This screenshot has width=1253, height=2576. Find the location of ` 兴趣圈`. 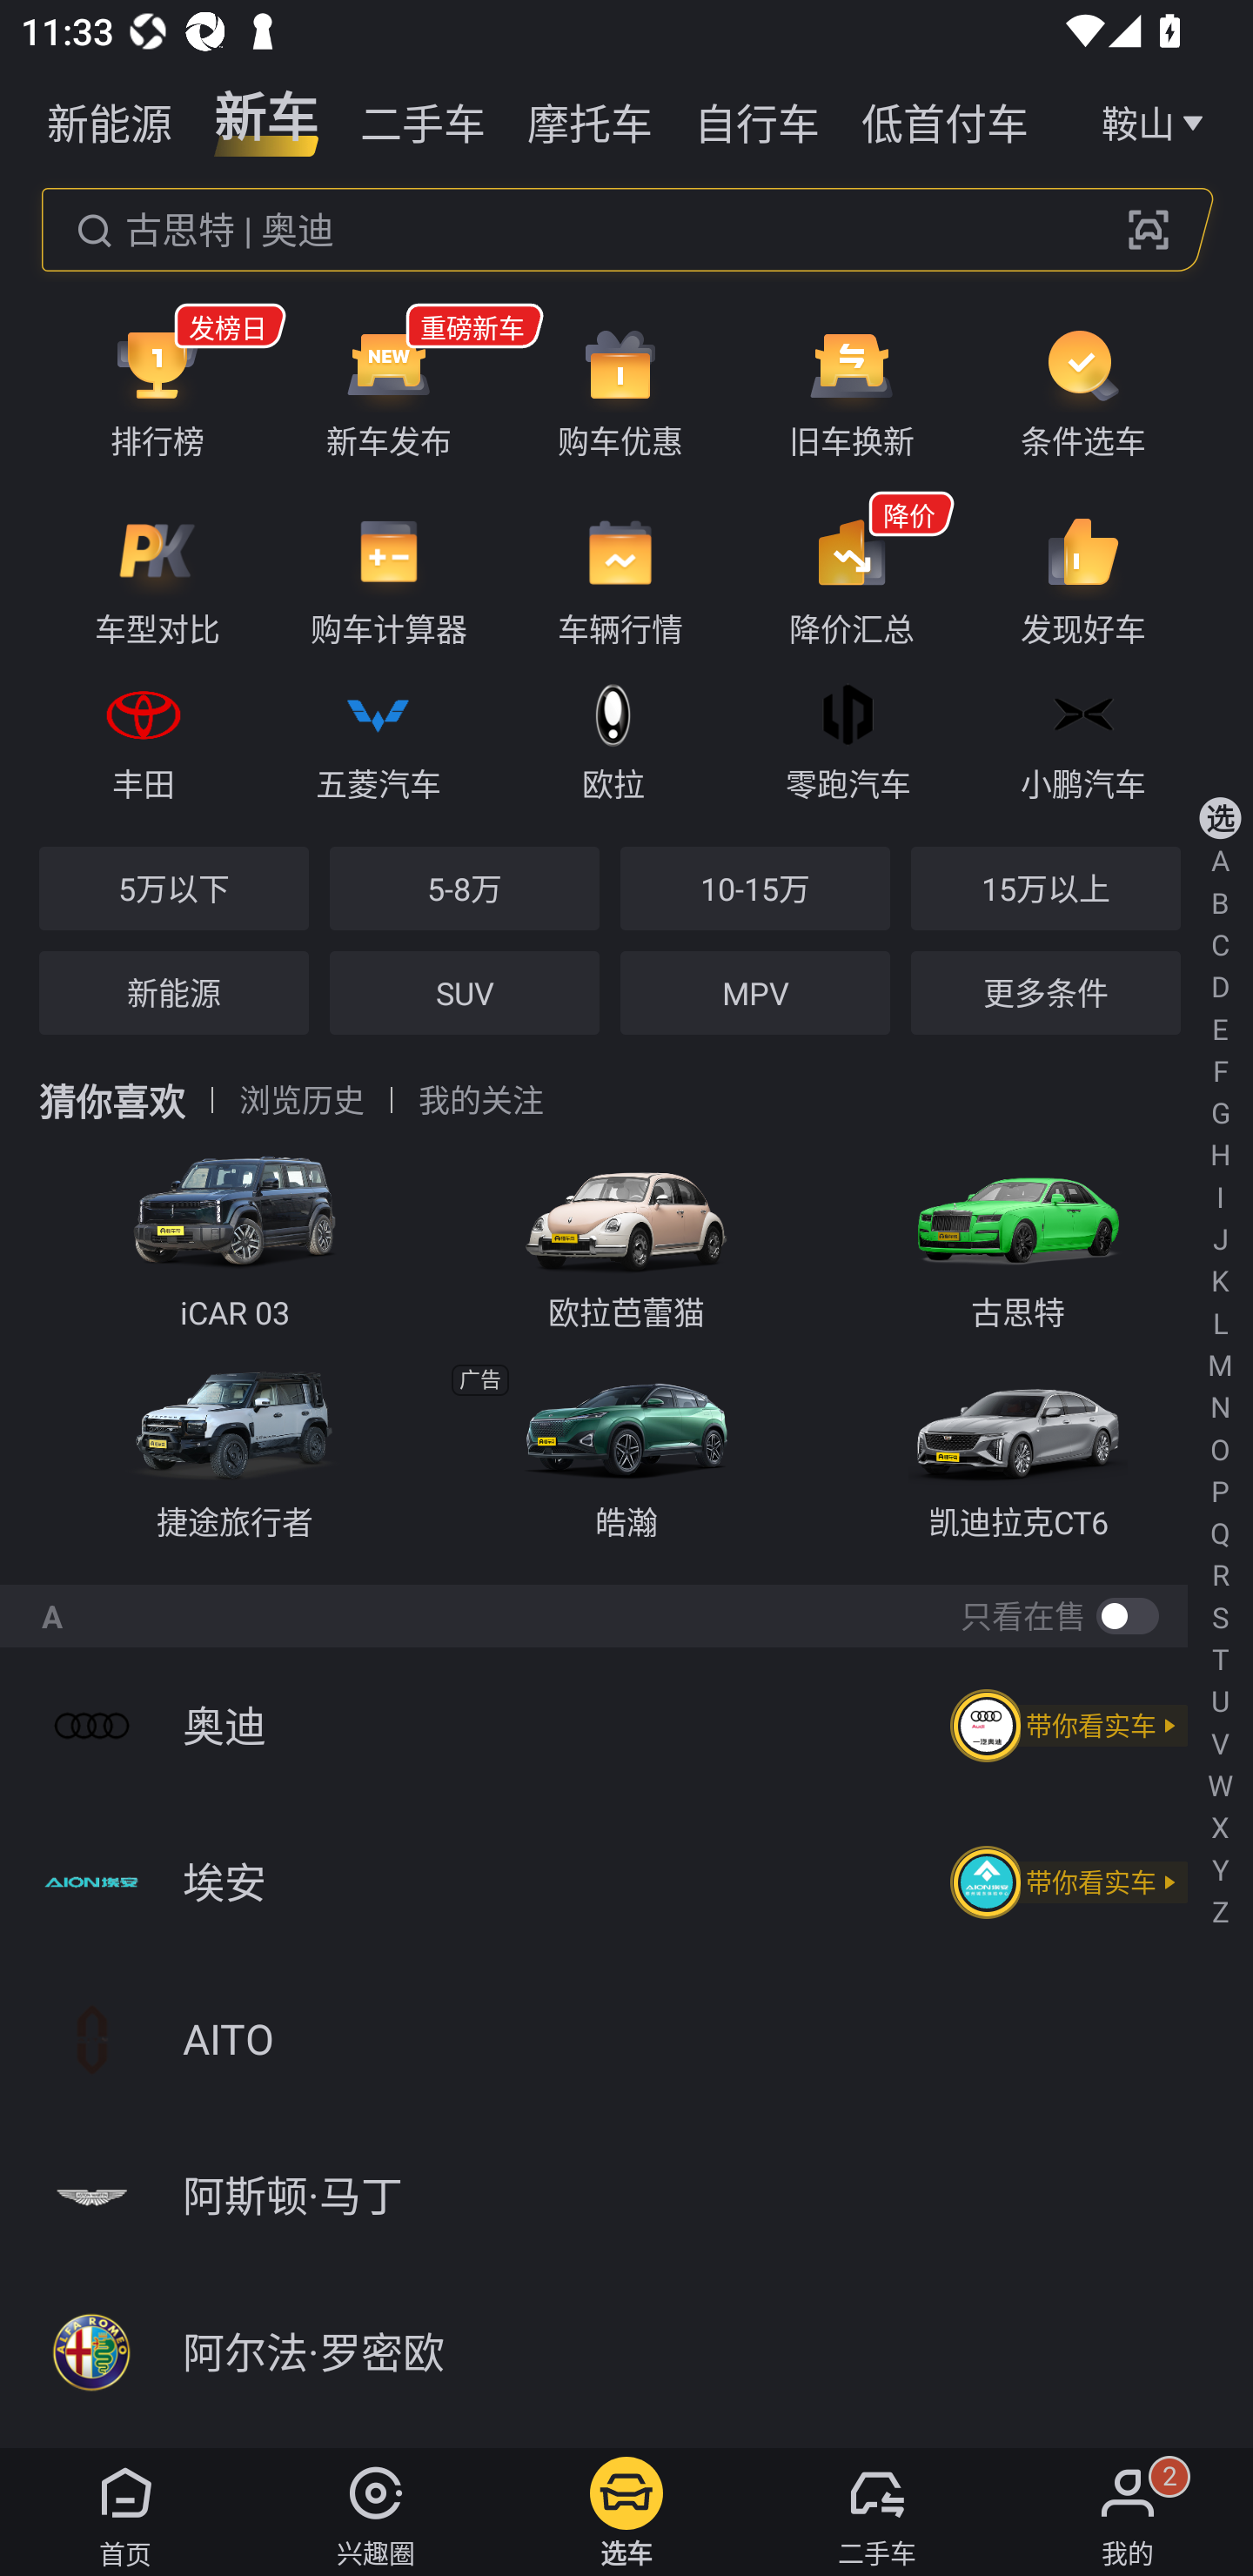

 兴趣圈 is located at coordinates (376, 2512).